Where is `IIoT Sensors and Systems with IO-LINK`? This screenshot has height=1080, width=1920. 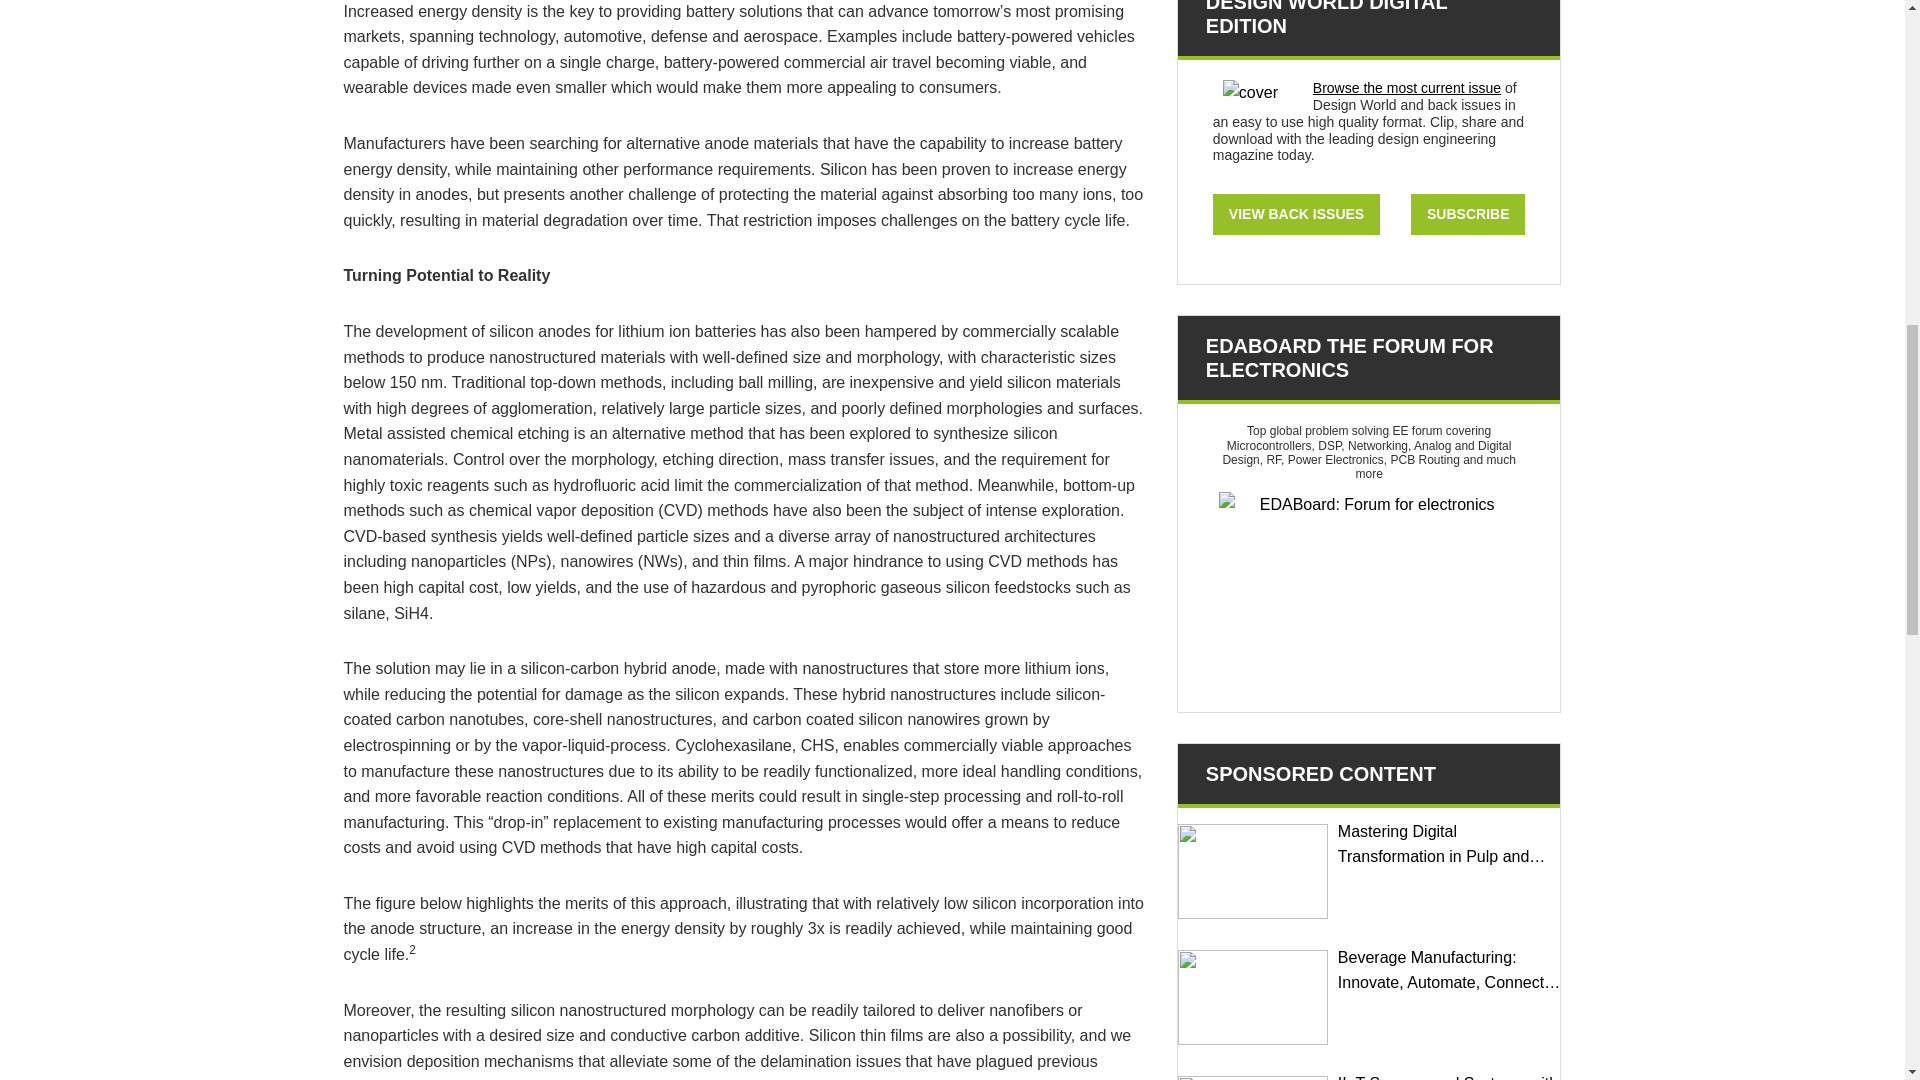
IIoT Sensors and Systems with IO-LINK is located at coordinates (1253, 1078).